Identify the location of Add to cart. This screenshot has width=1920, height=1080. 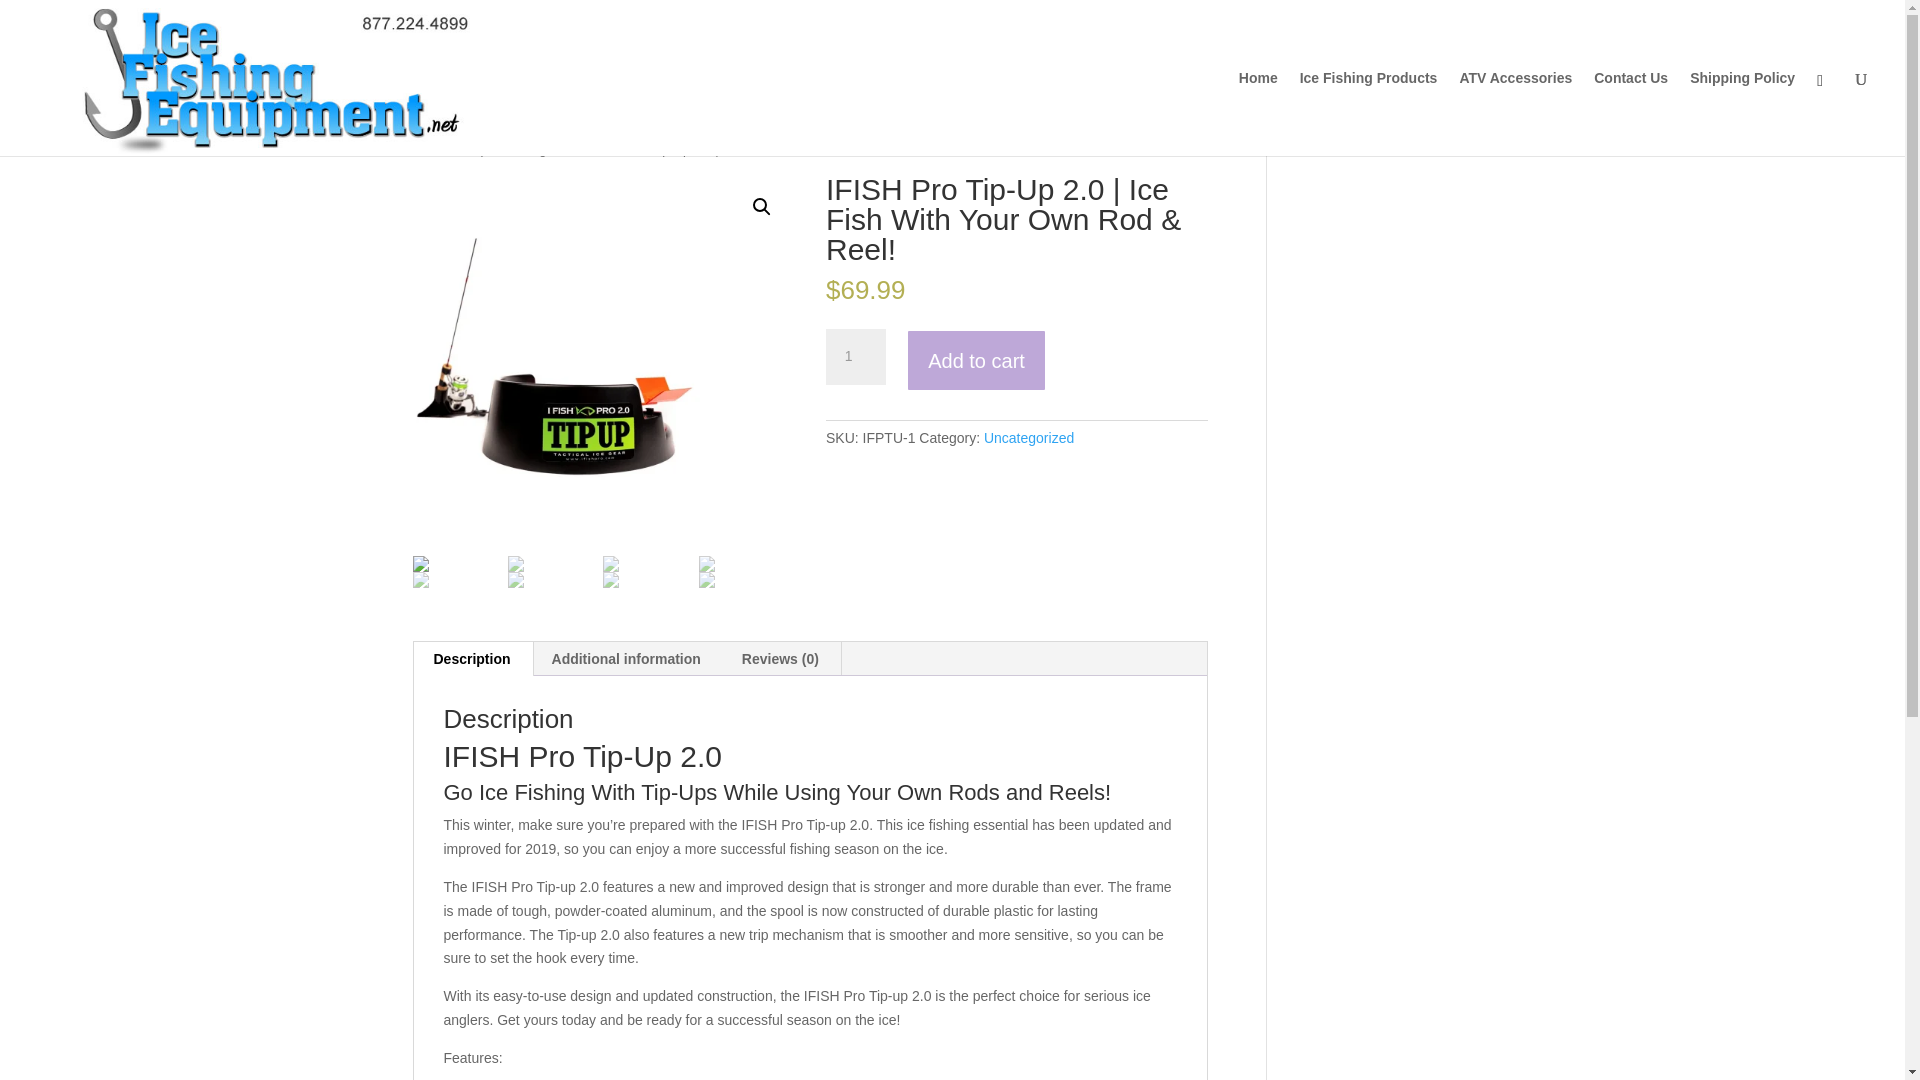
(976, 360).